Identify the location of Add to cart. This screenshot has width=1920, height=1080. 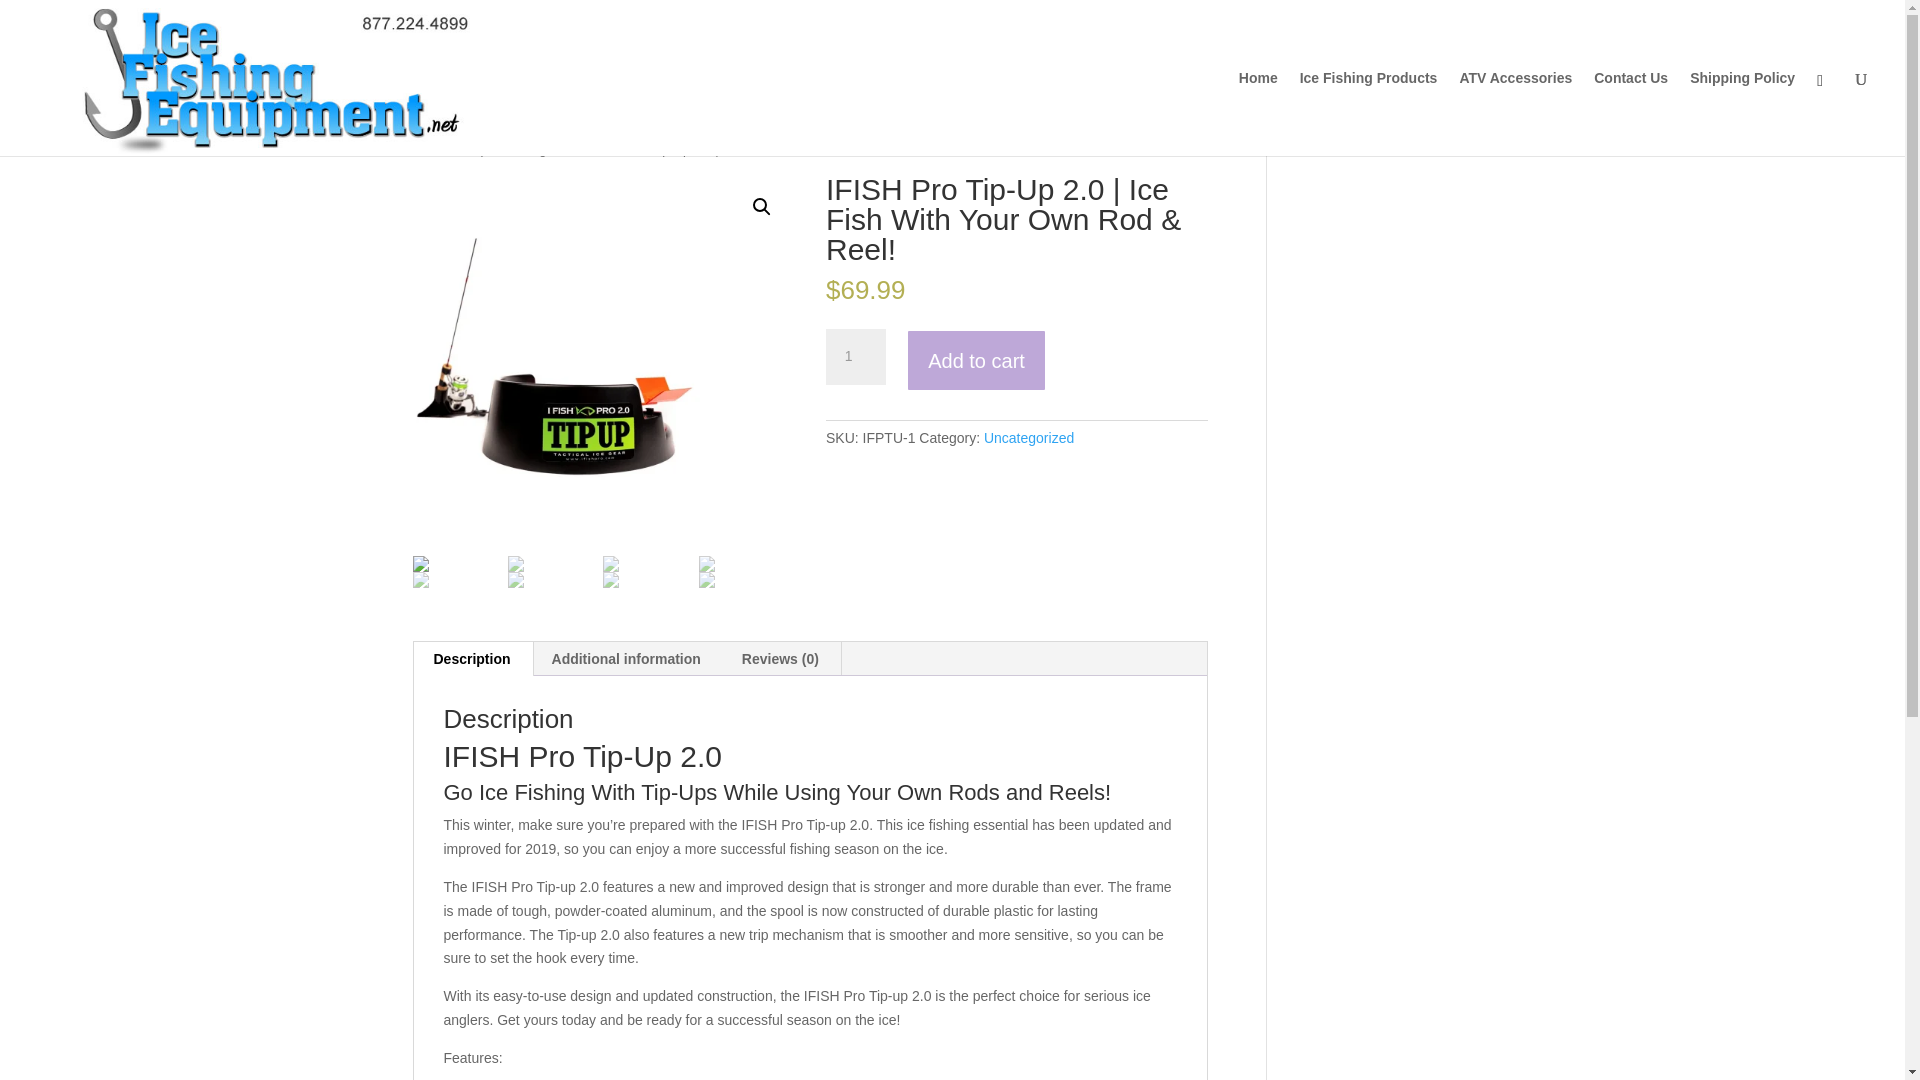
(976, 360).